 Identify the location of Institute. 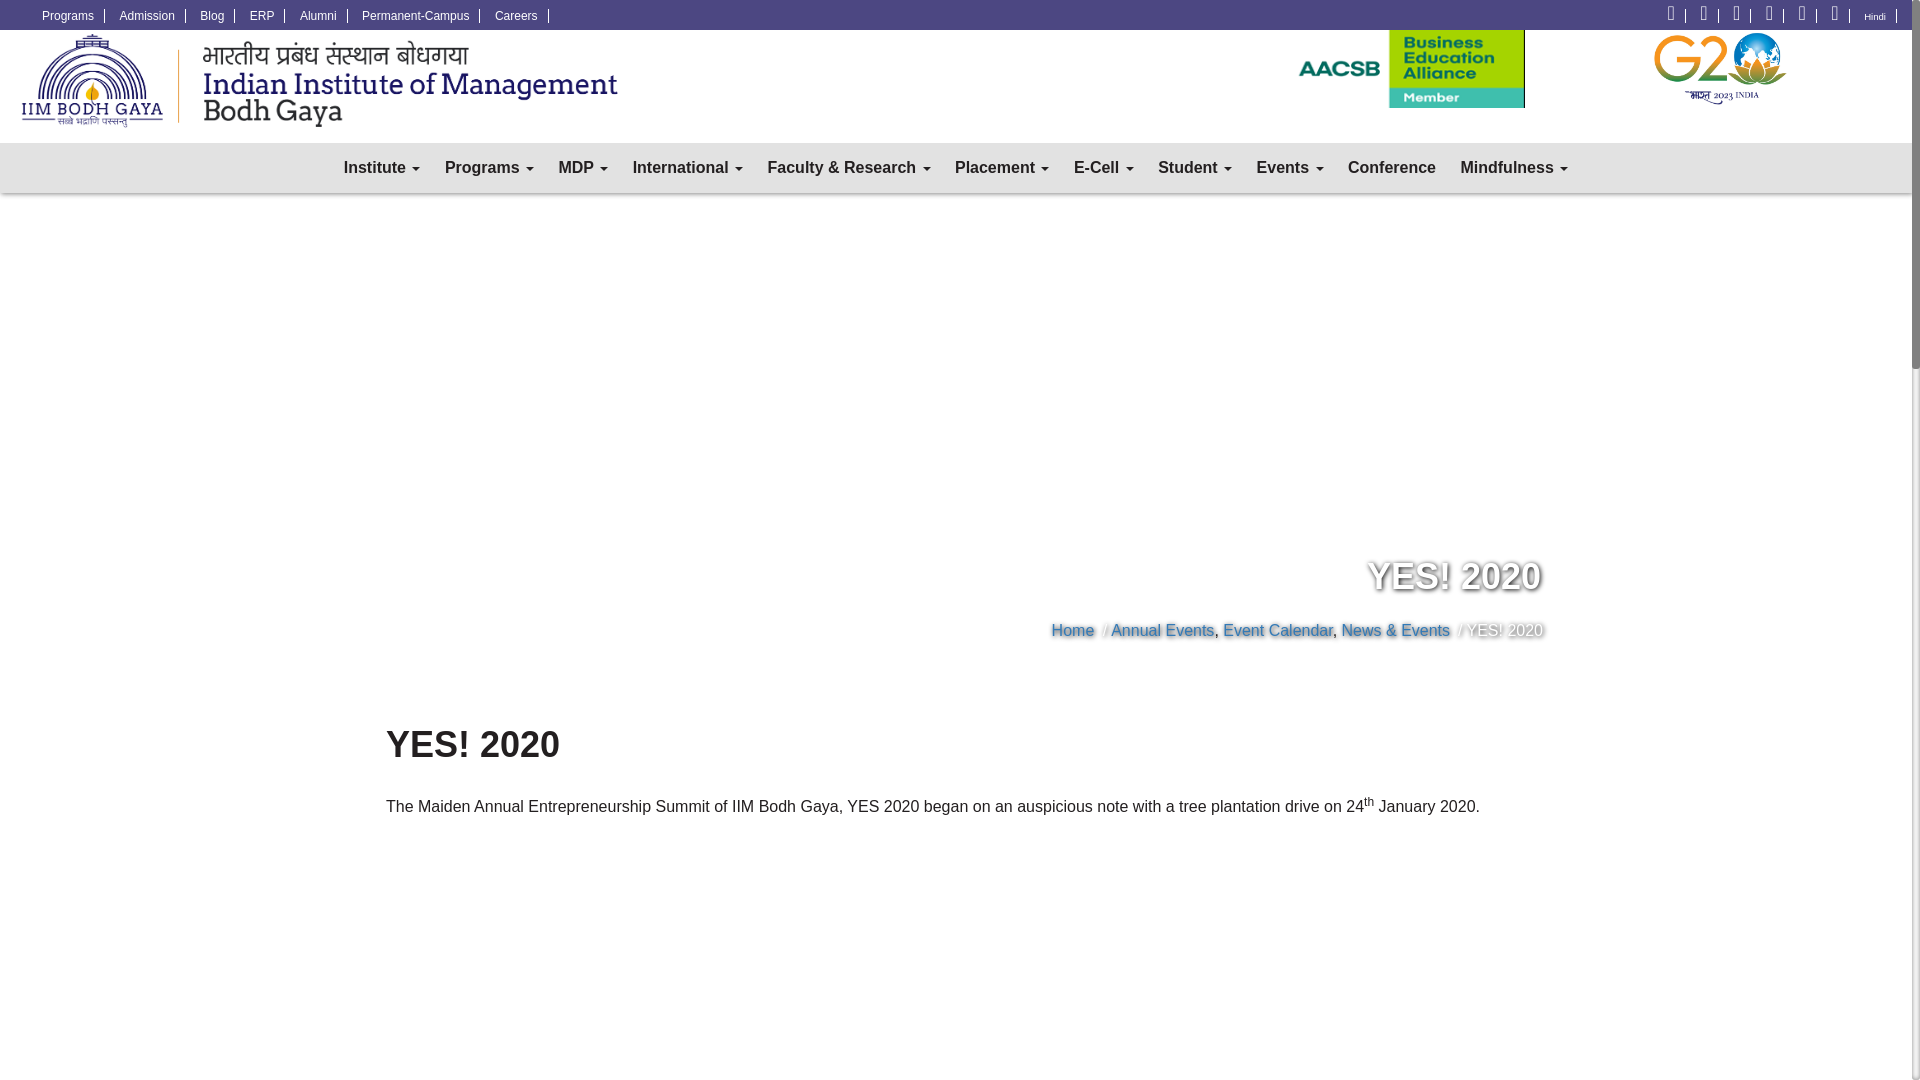
(382, 168).